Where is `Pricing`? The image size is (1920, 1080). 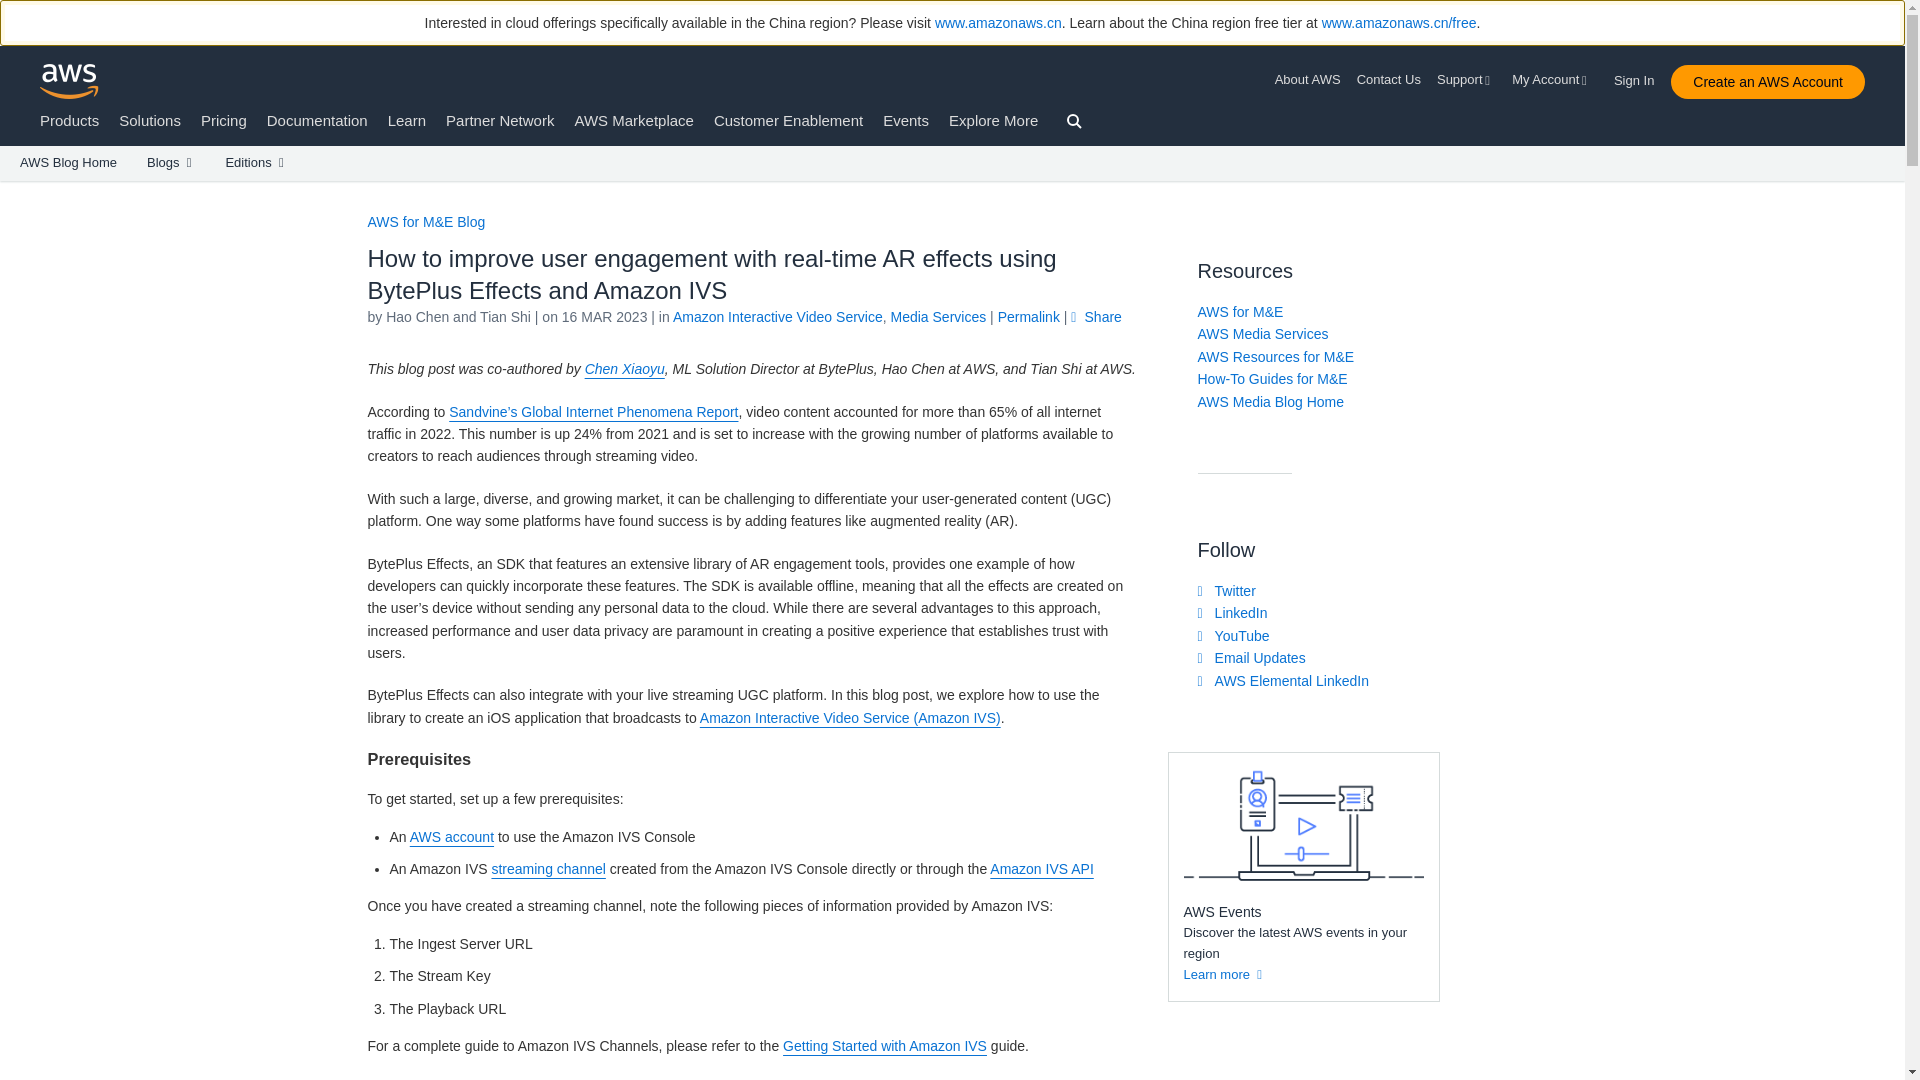 Pricing is located at coordinates (224, 120).